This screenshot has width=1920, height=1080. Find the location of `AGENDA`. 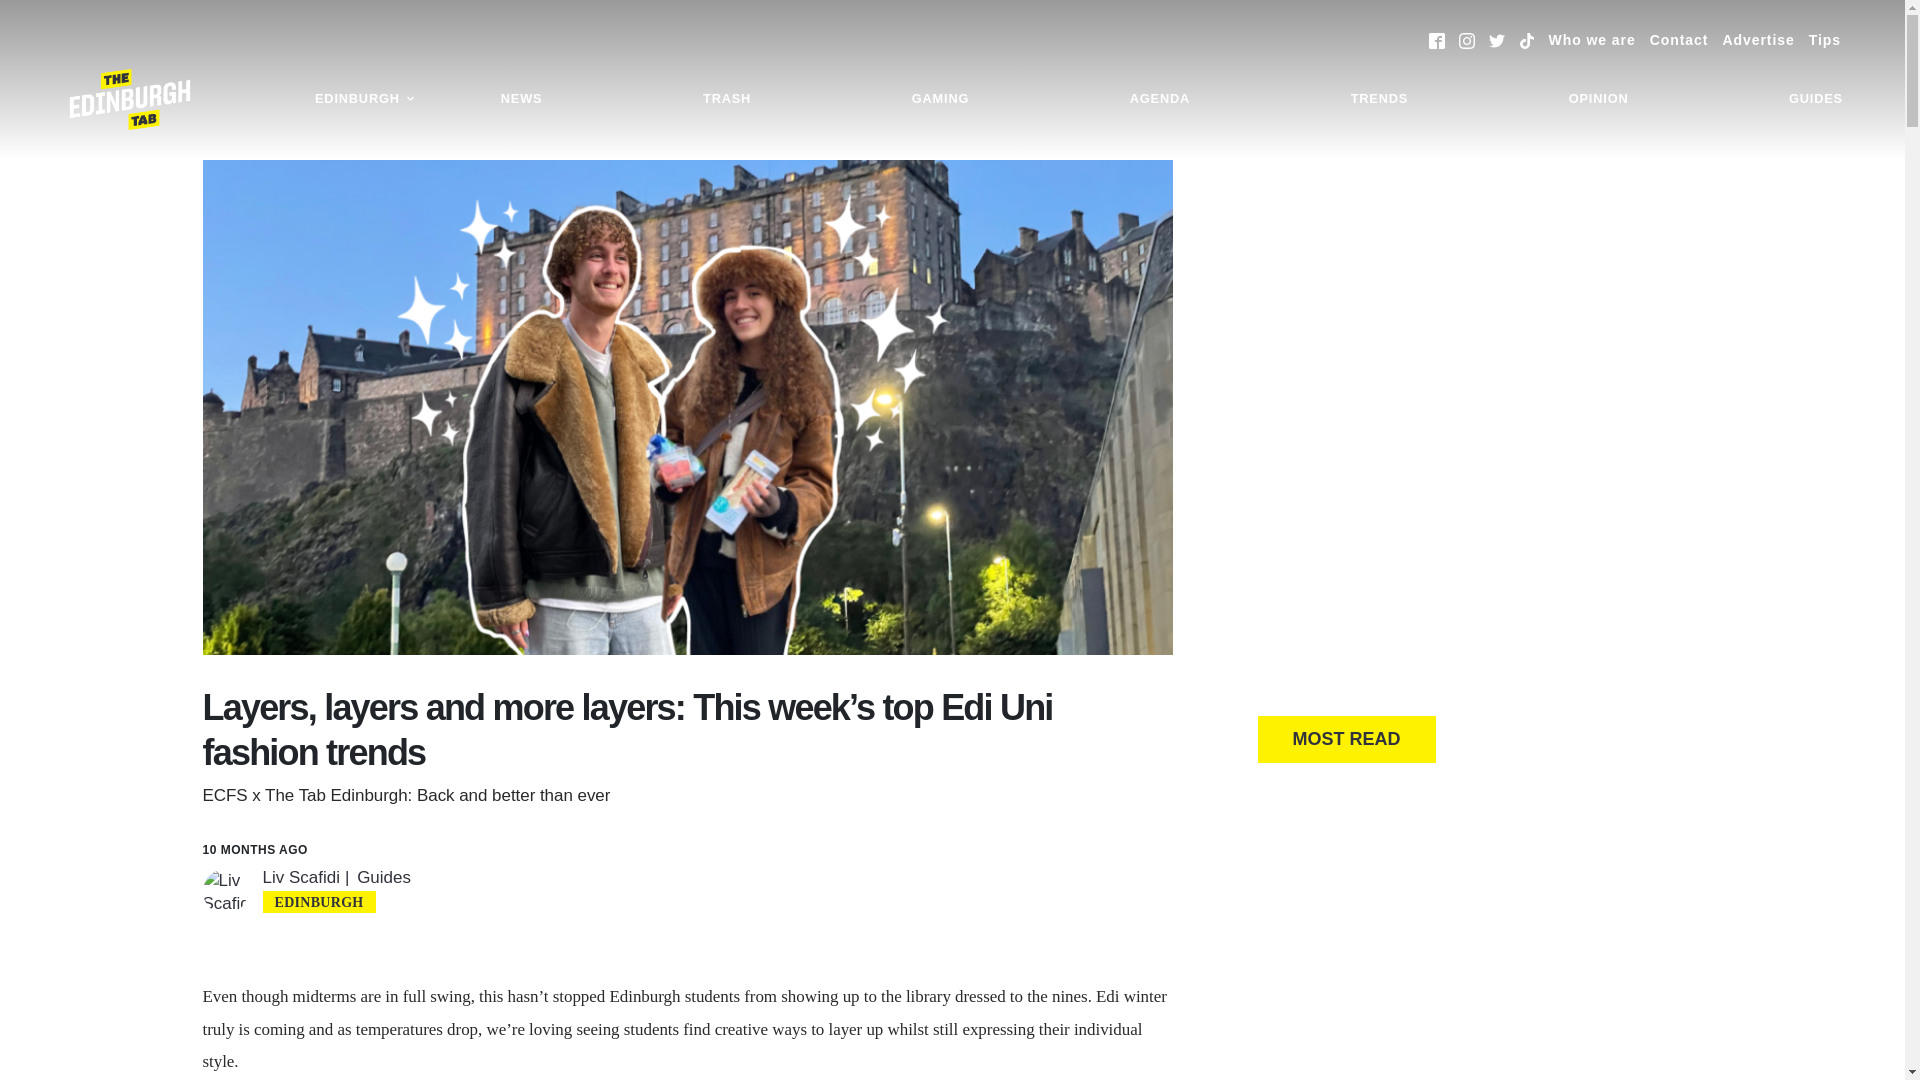

AGENDA is located at coordinates (1160, 99).